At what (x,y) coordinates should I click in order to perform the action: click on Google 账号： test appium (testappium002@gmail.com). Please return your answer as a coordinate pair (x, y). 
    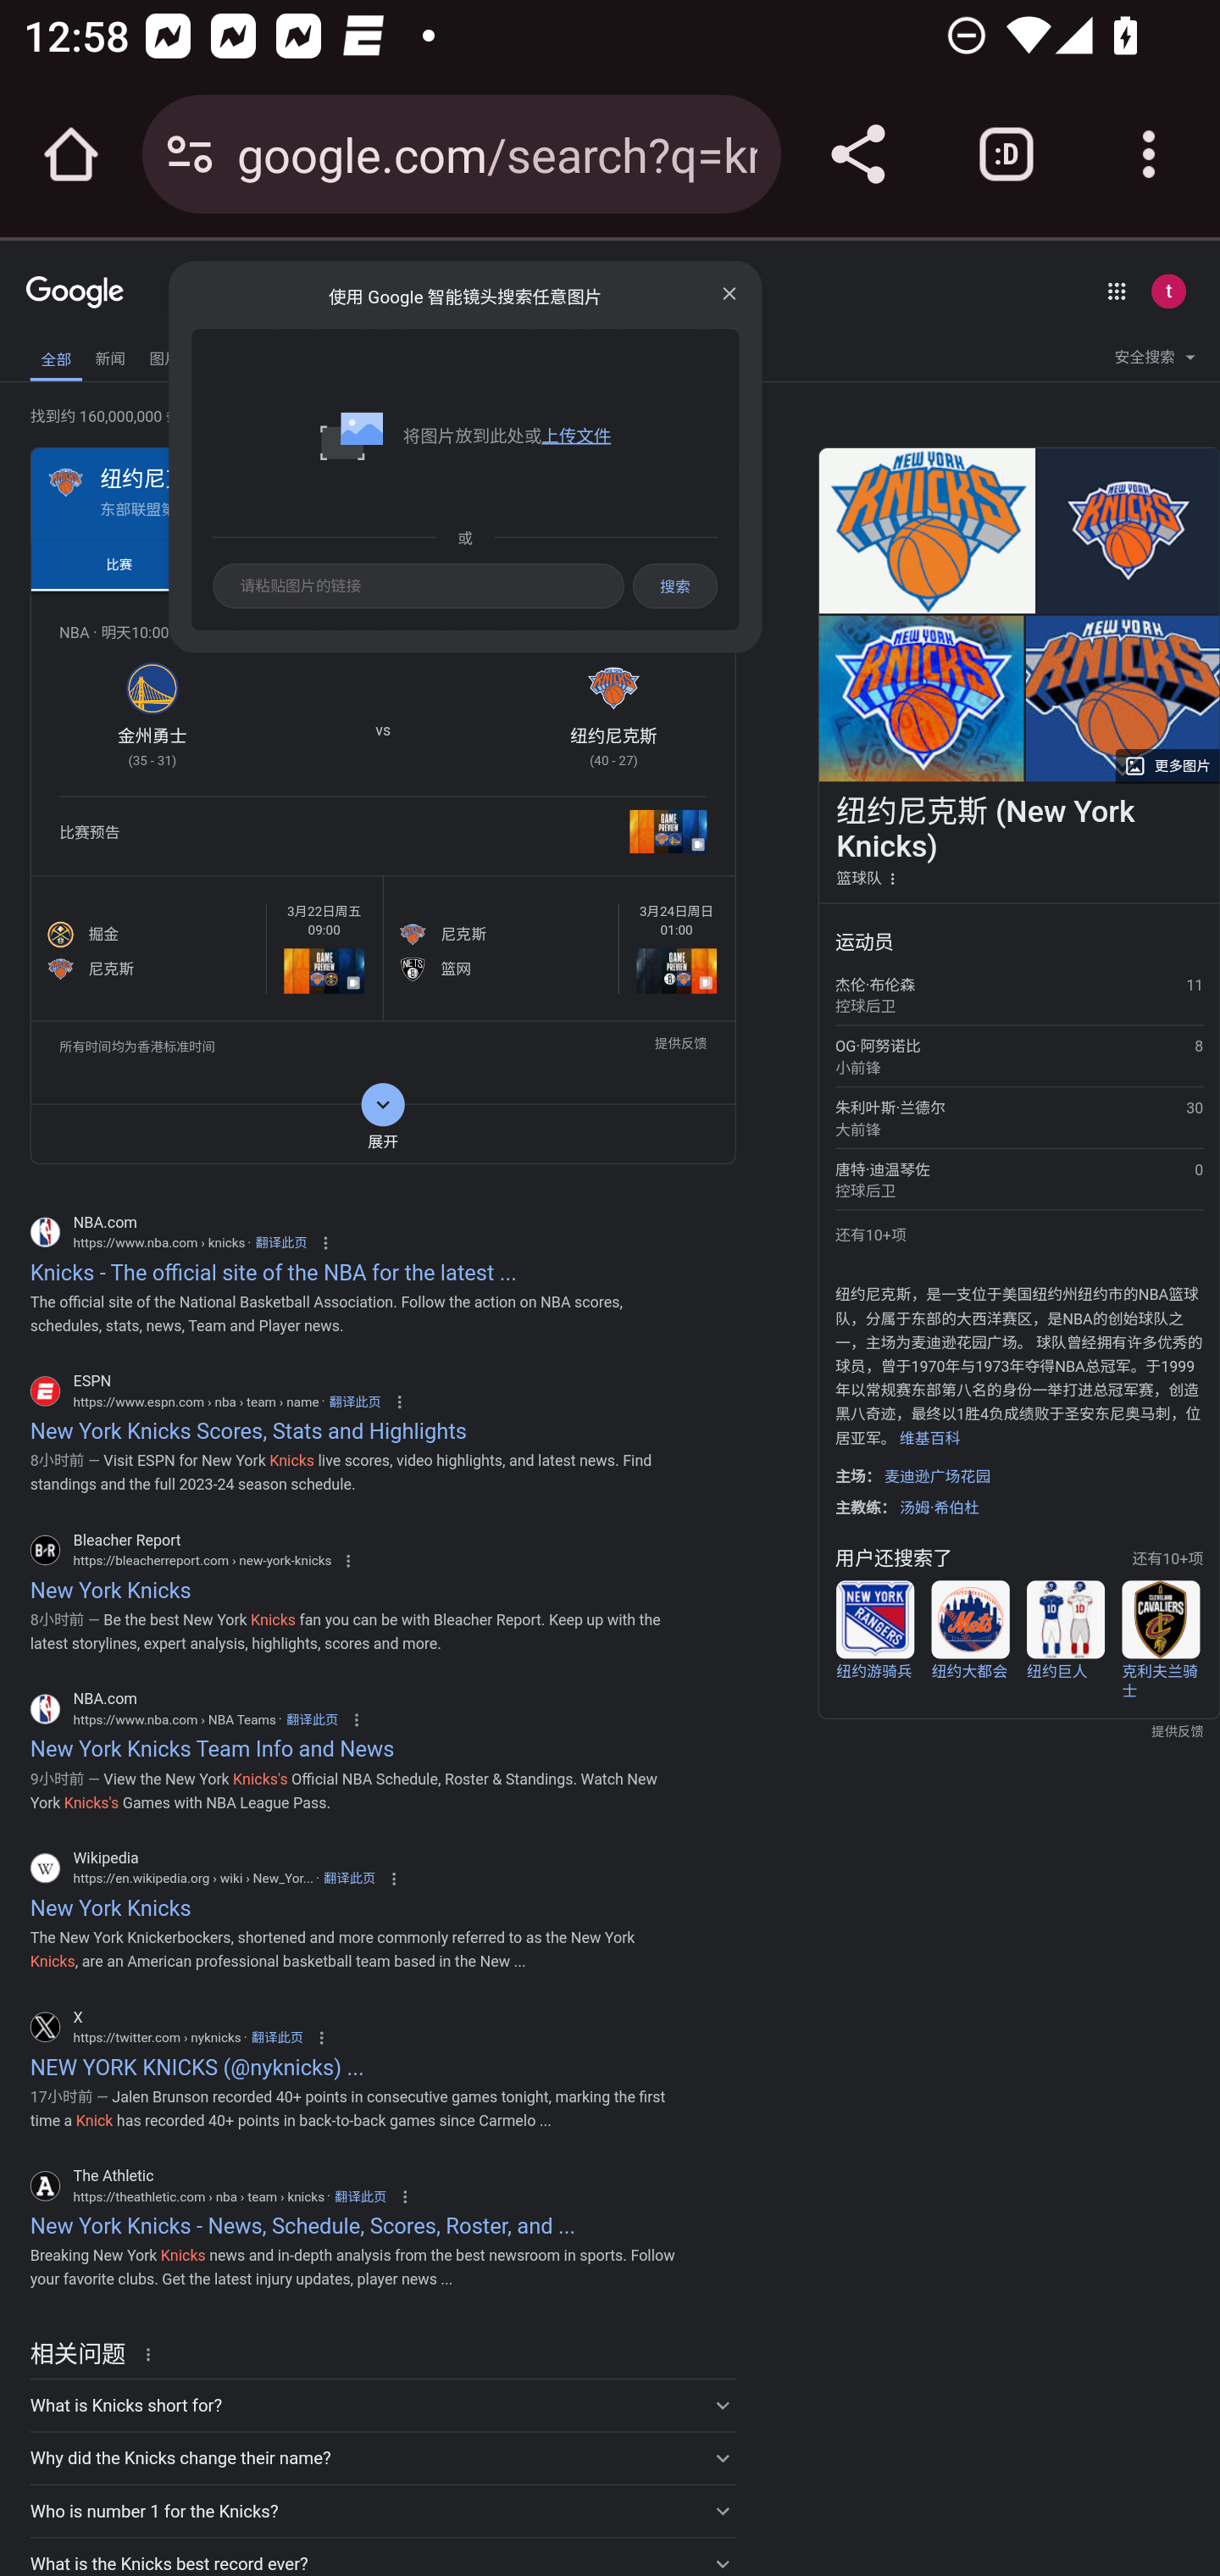
    Looking at the image, I should click on (1168, 291).